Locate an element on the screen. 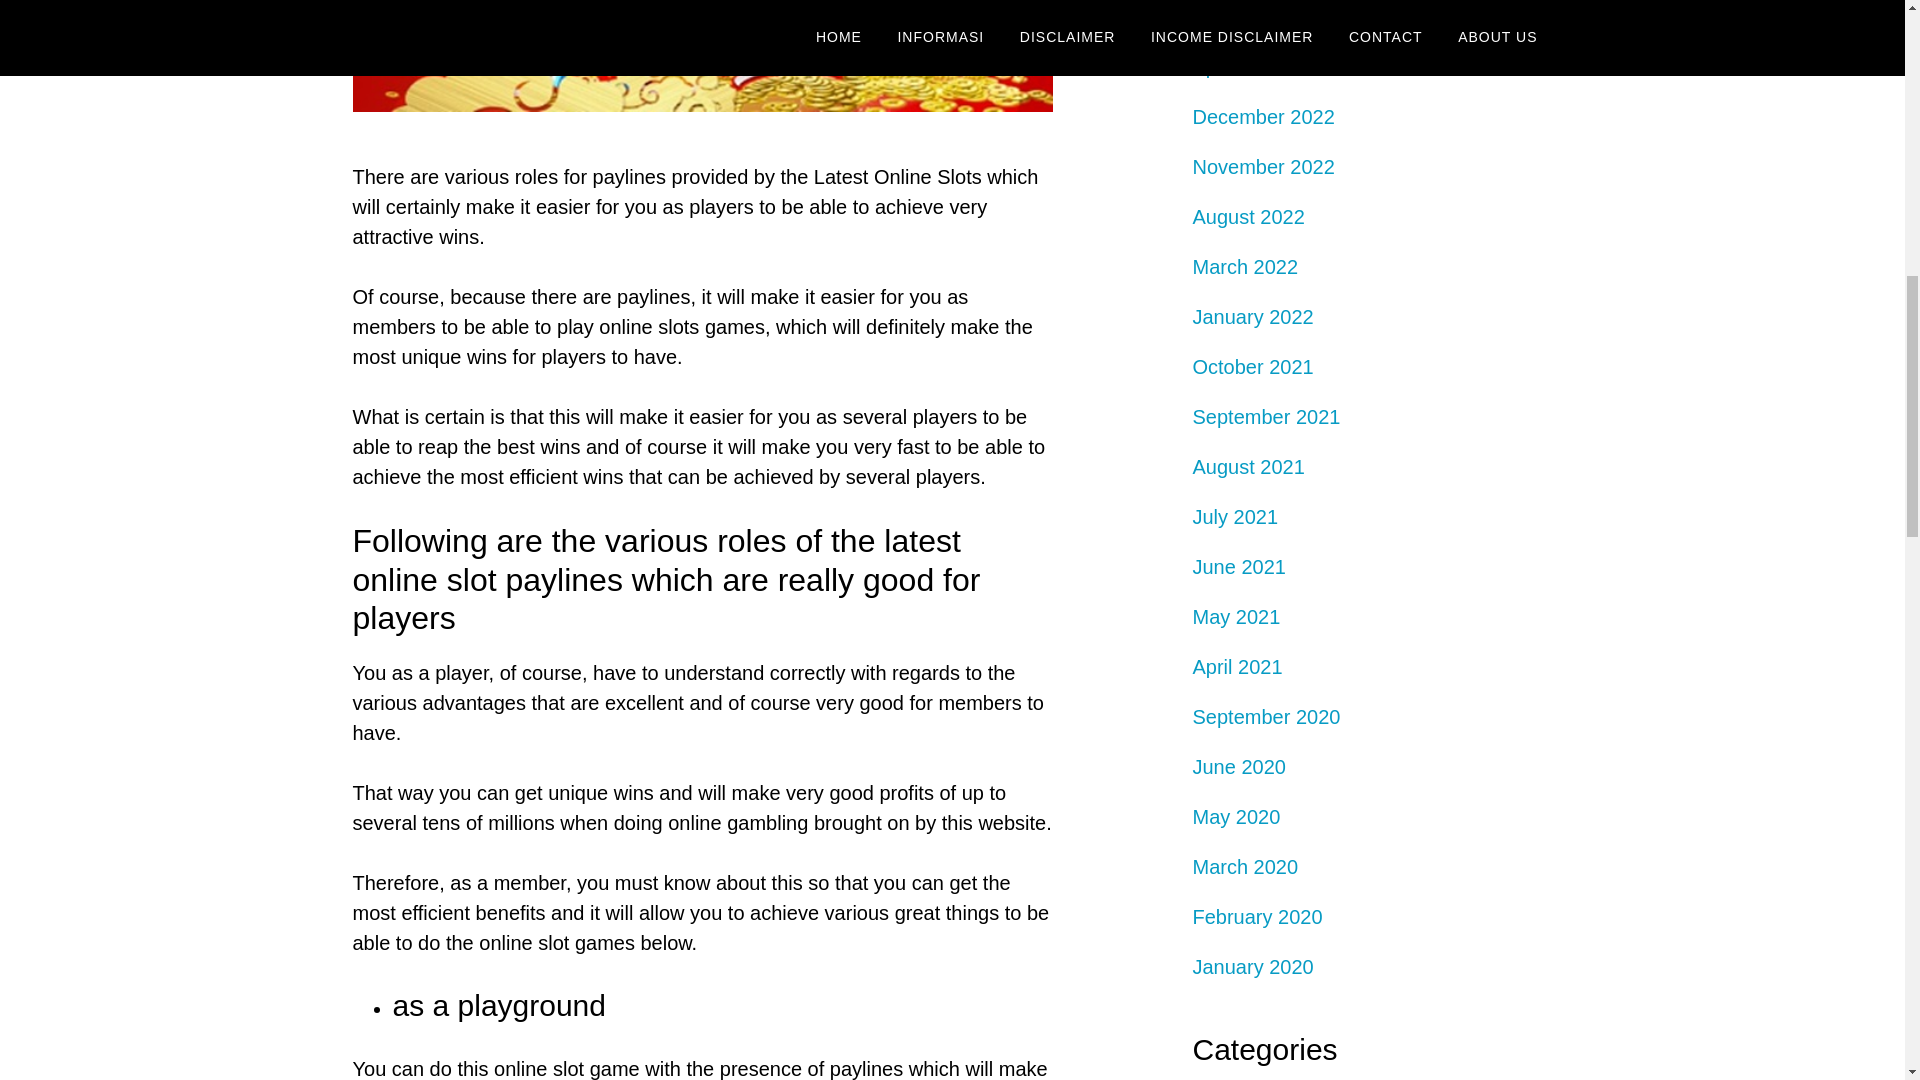  November 2022 is located at coordinates (1263, 166).